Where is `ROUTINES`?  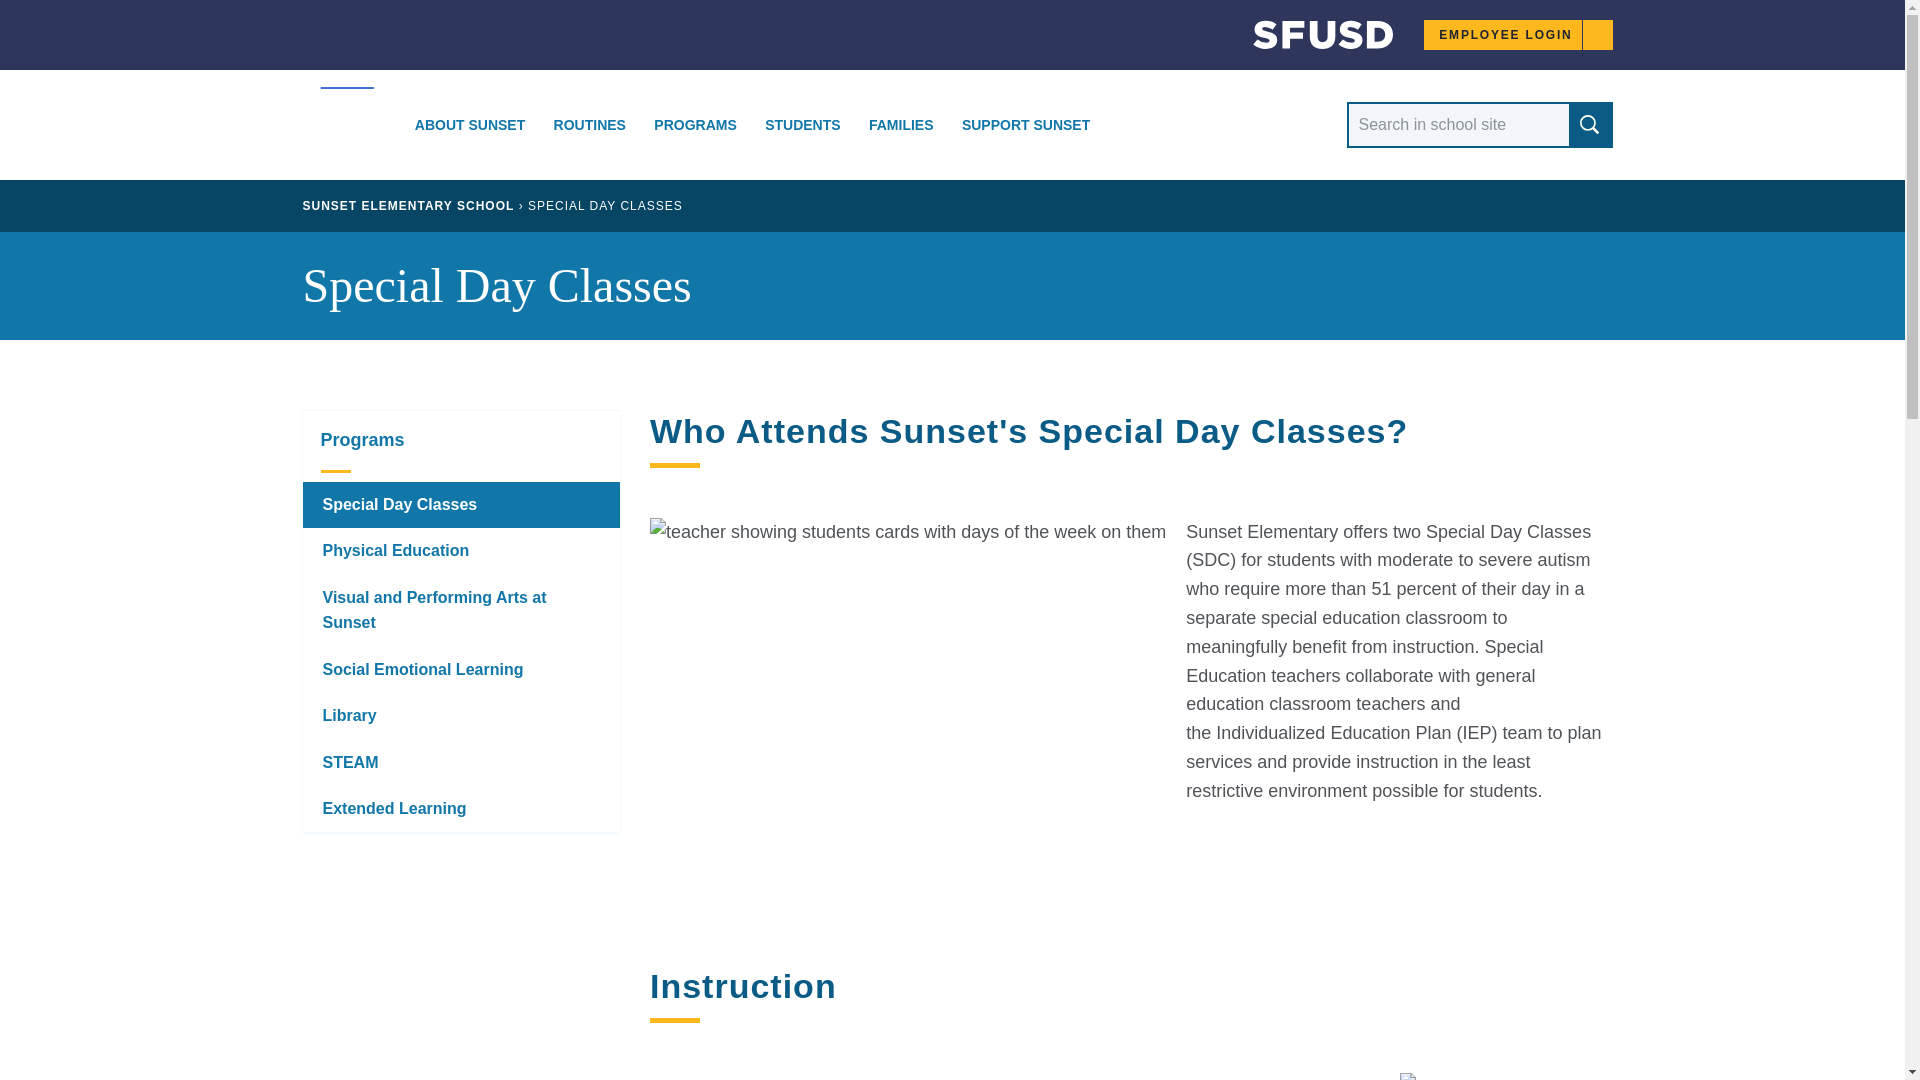 ROUTINES is located at coordinates (589, 125).